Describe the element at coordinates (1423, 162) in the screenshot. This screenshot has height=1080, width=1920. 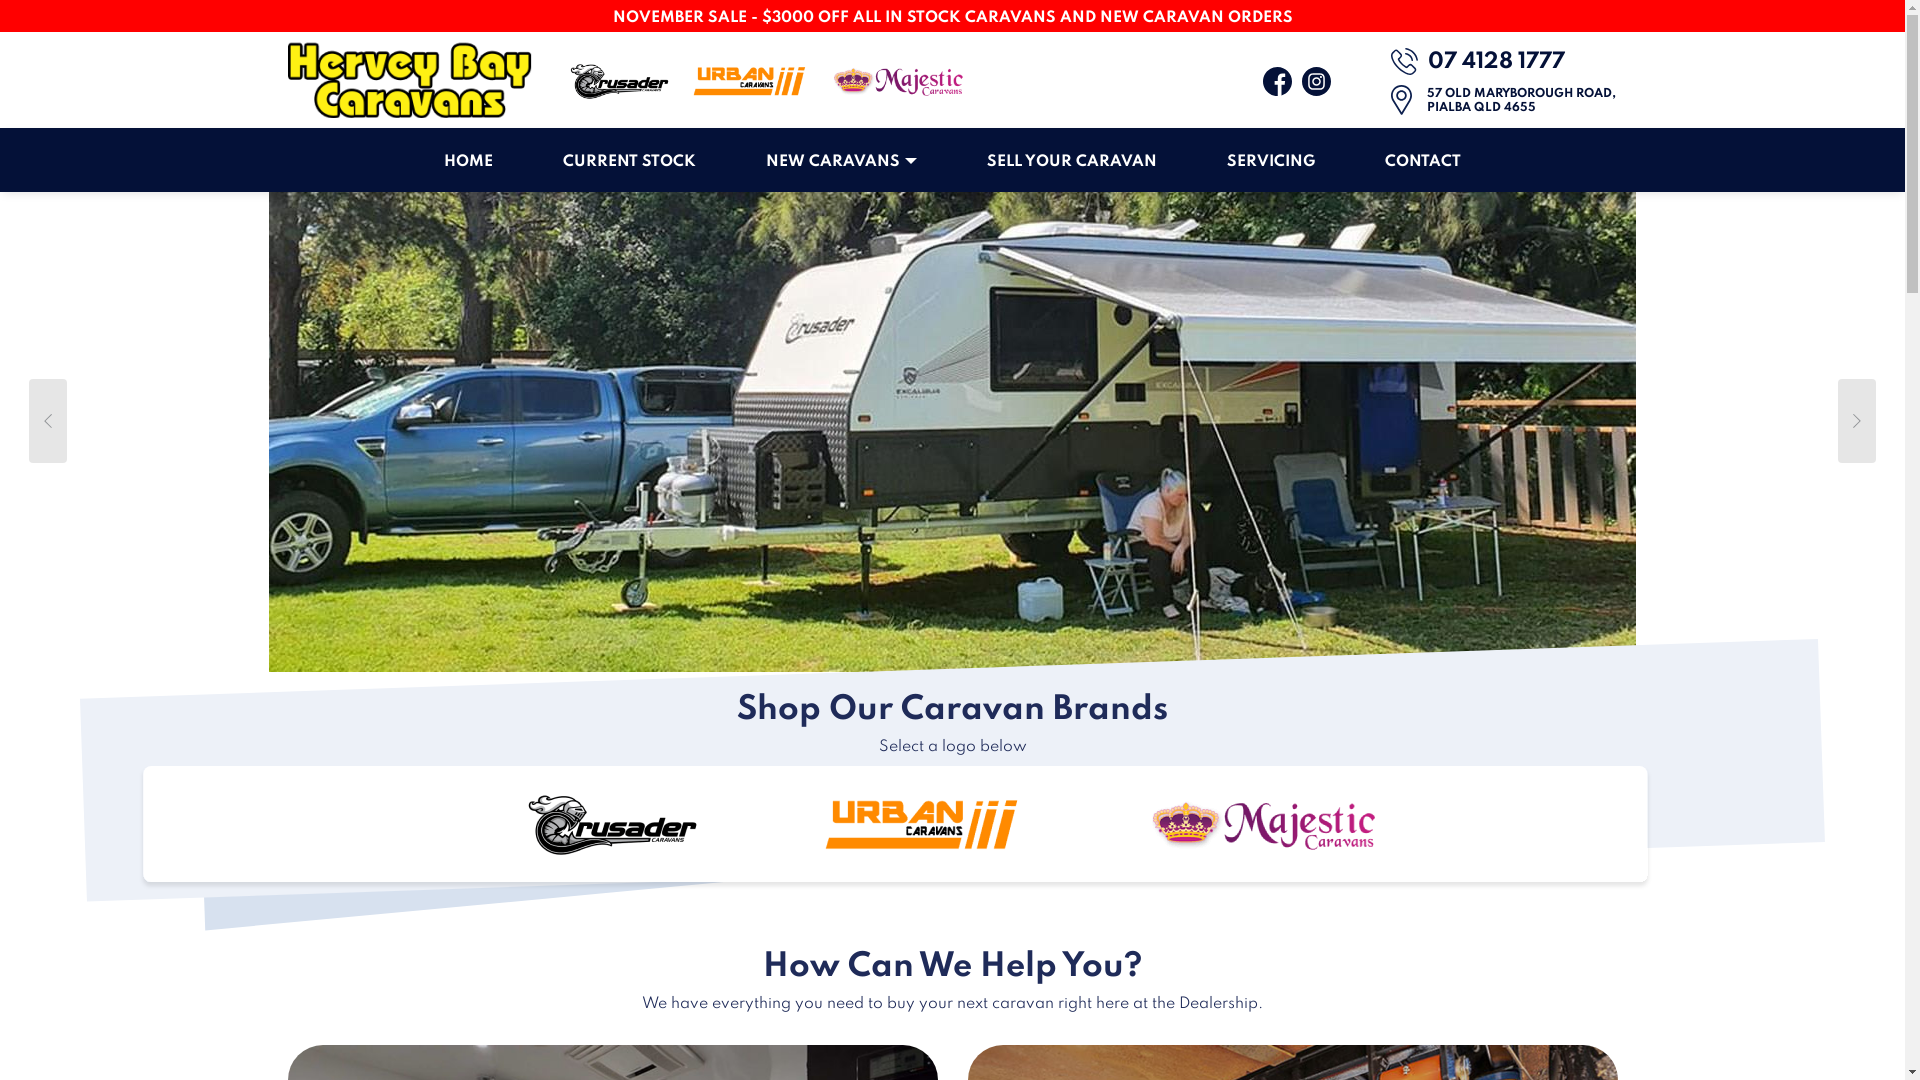
I see `CONTACT` at that location.